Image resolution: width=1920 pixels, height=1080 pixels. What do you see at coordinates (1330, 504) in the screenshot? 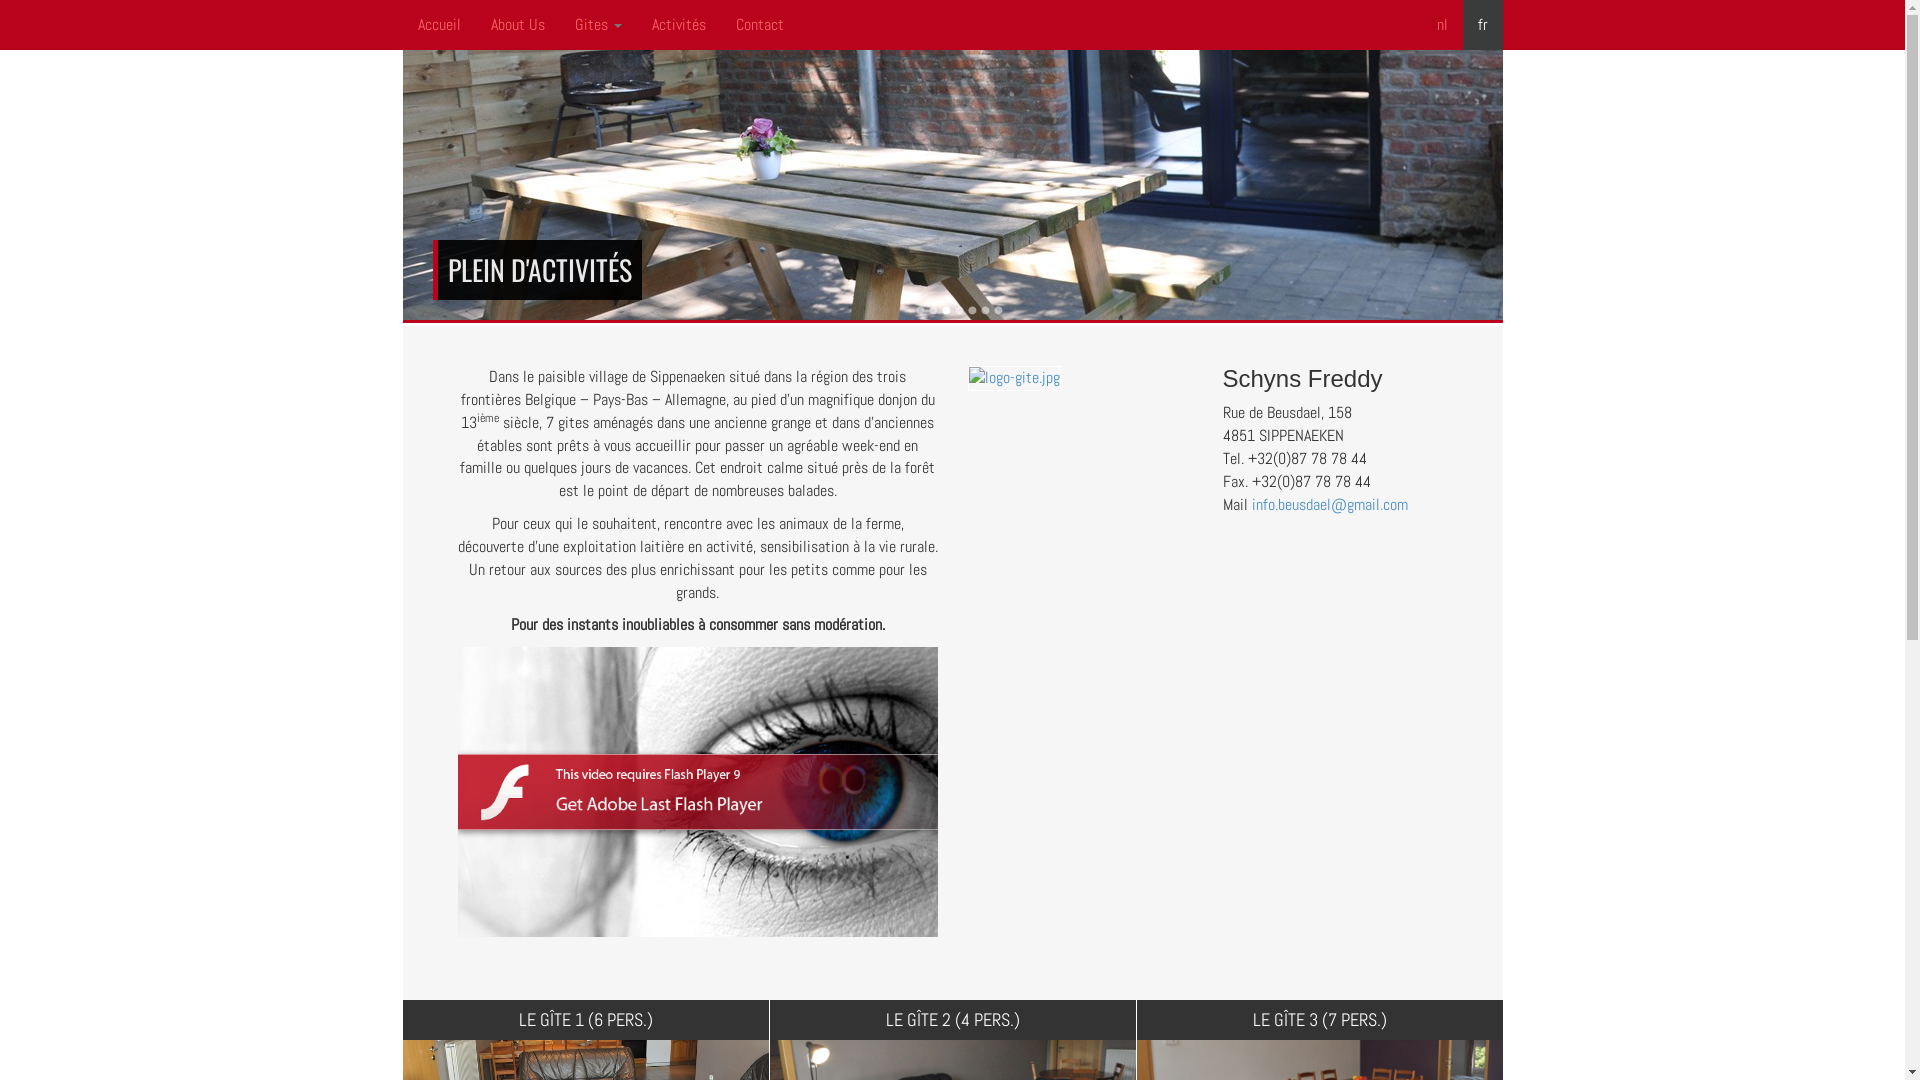
I see `info.beusdael@gmail.com` at bounding box center [1330, 504].